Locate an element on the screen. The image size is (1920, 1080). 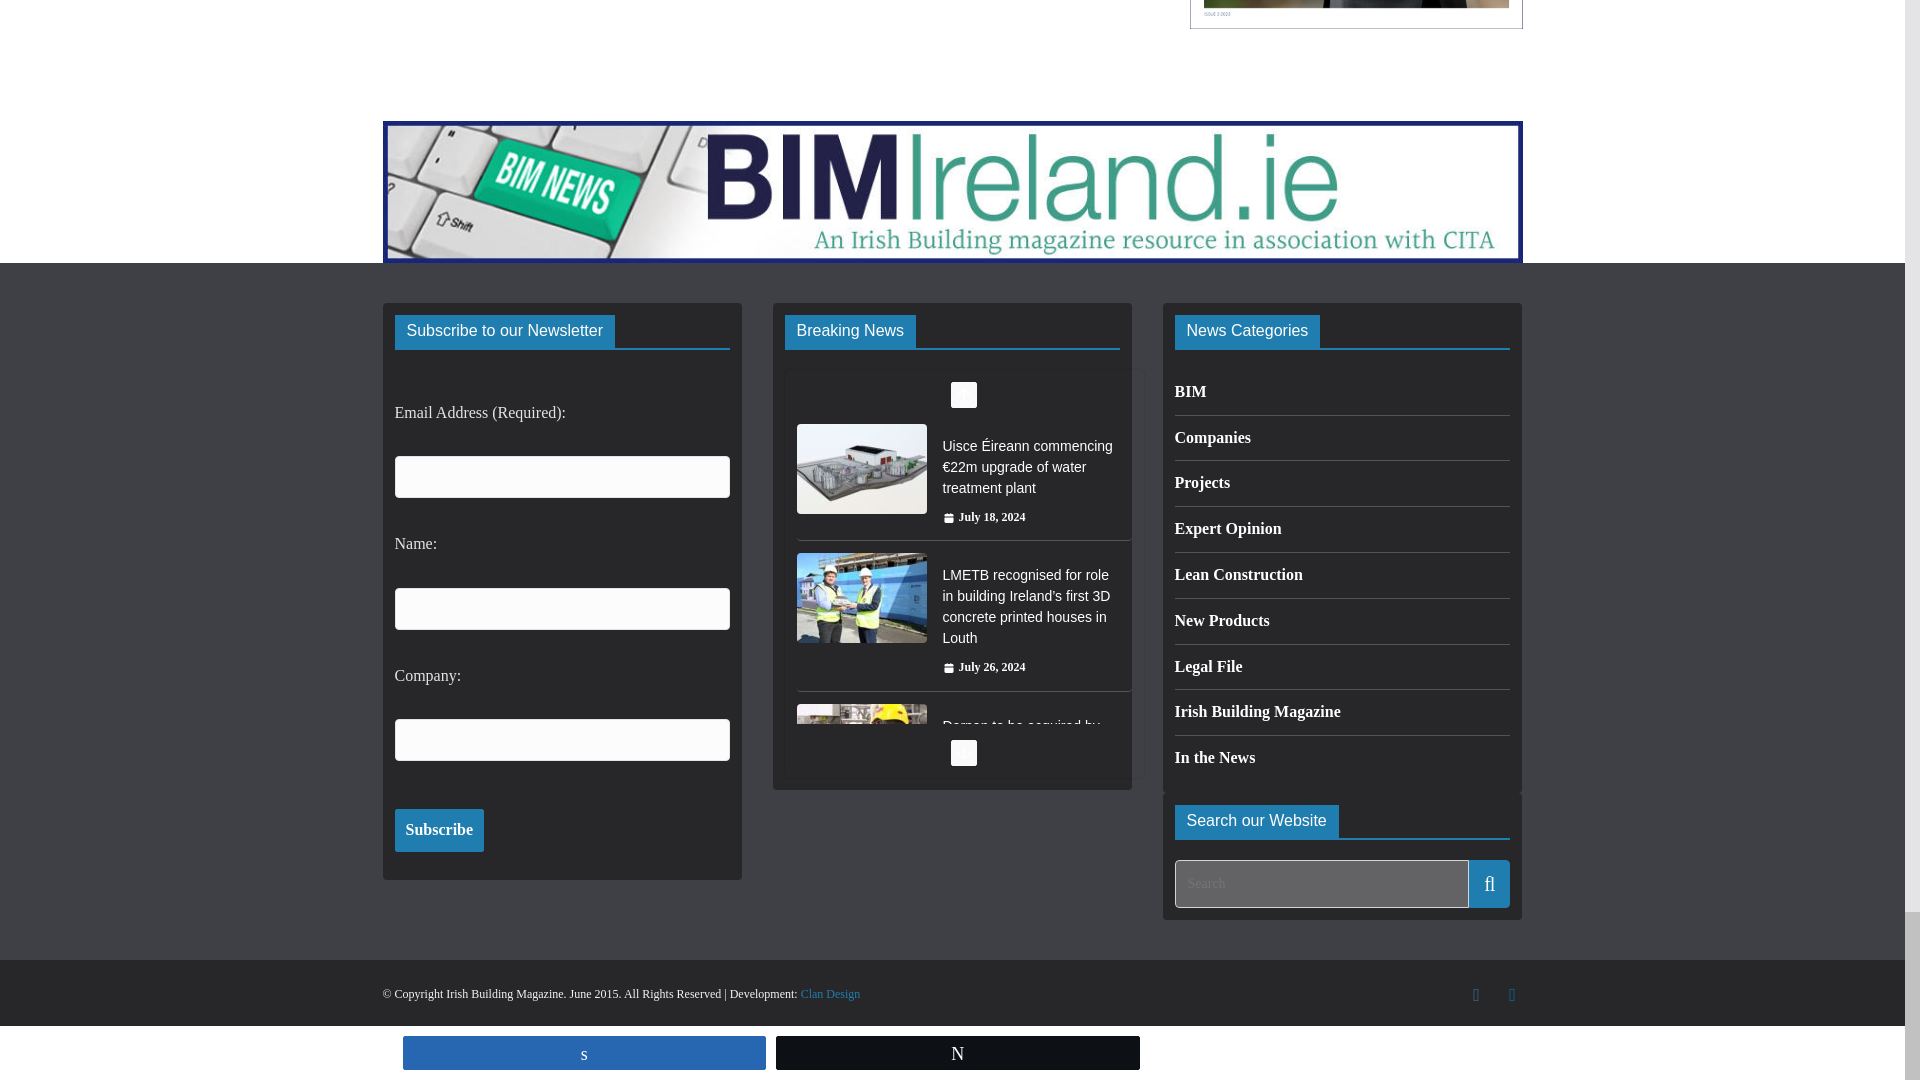
7:01 am is located at coordinates (984, 668).